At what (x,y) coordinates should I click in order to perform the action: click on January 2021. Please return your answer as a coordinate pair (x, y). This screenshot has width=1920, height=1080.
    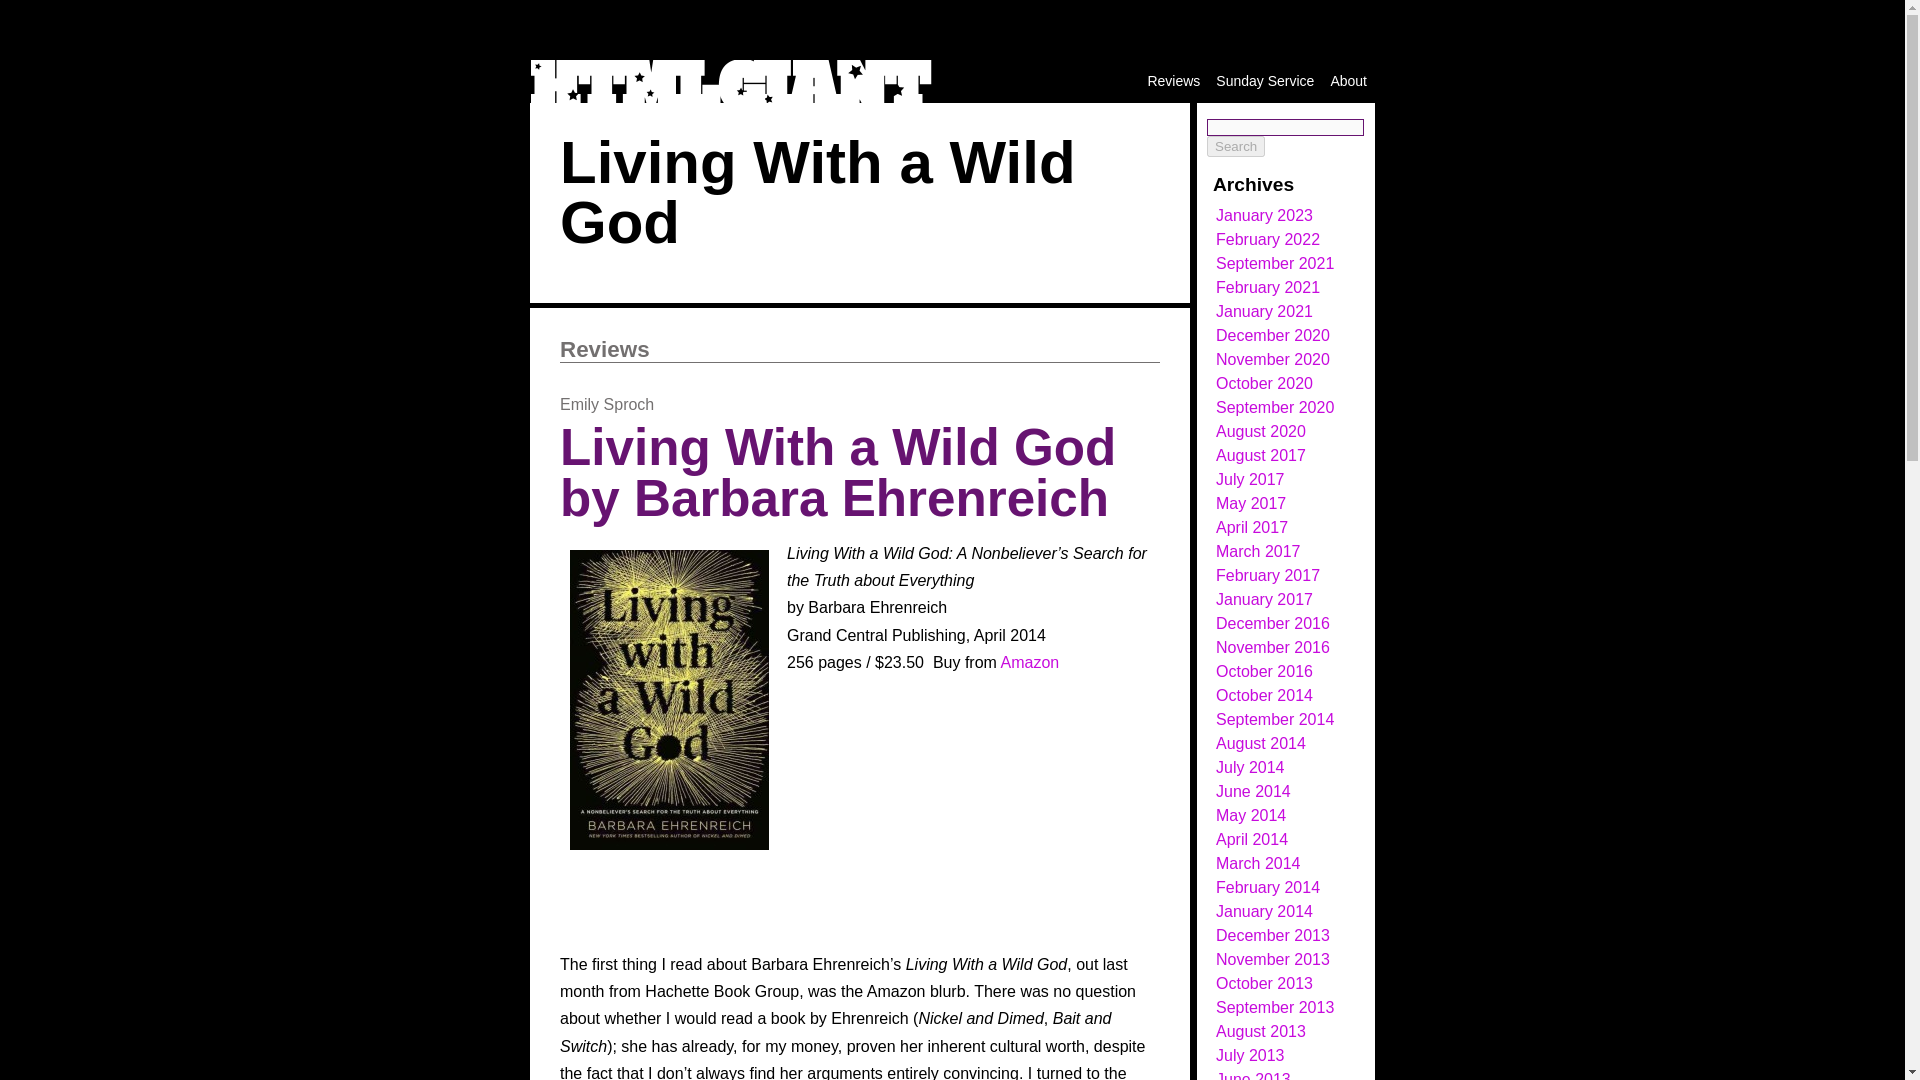
    Looking at the image, I should click on (1264, 311).